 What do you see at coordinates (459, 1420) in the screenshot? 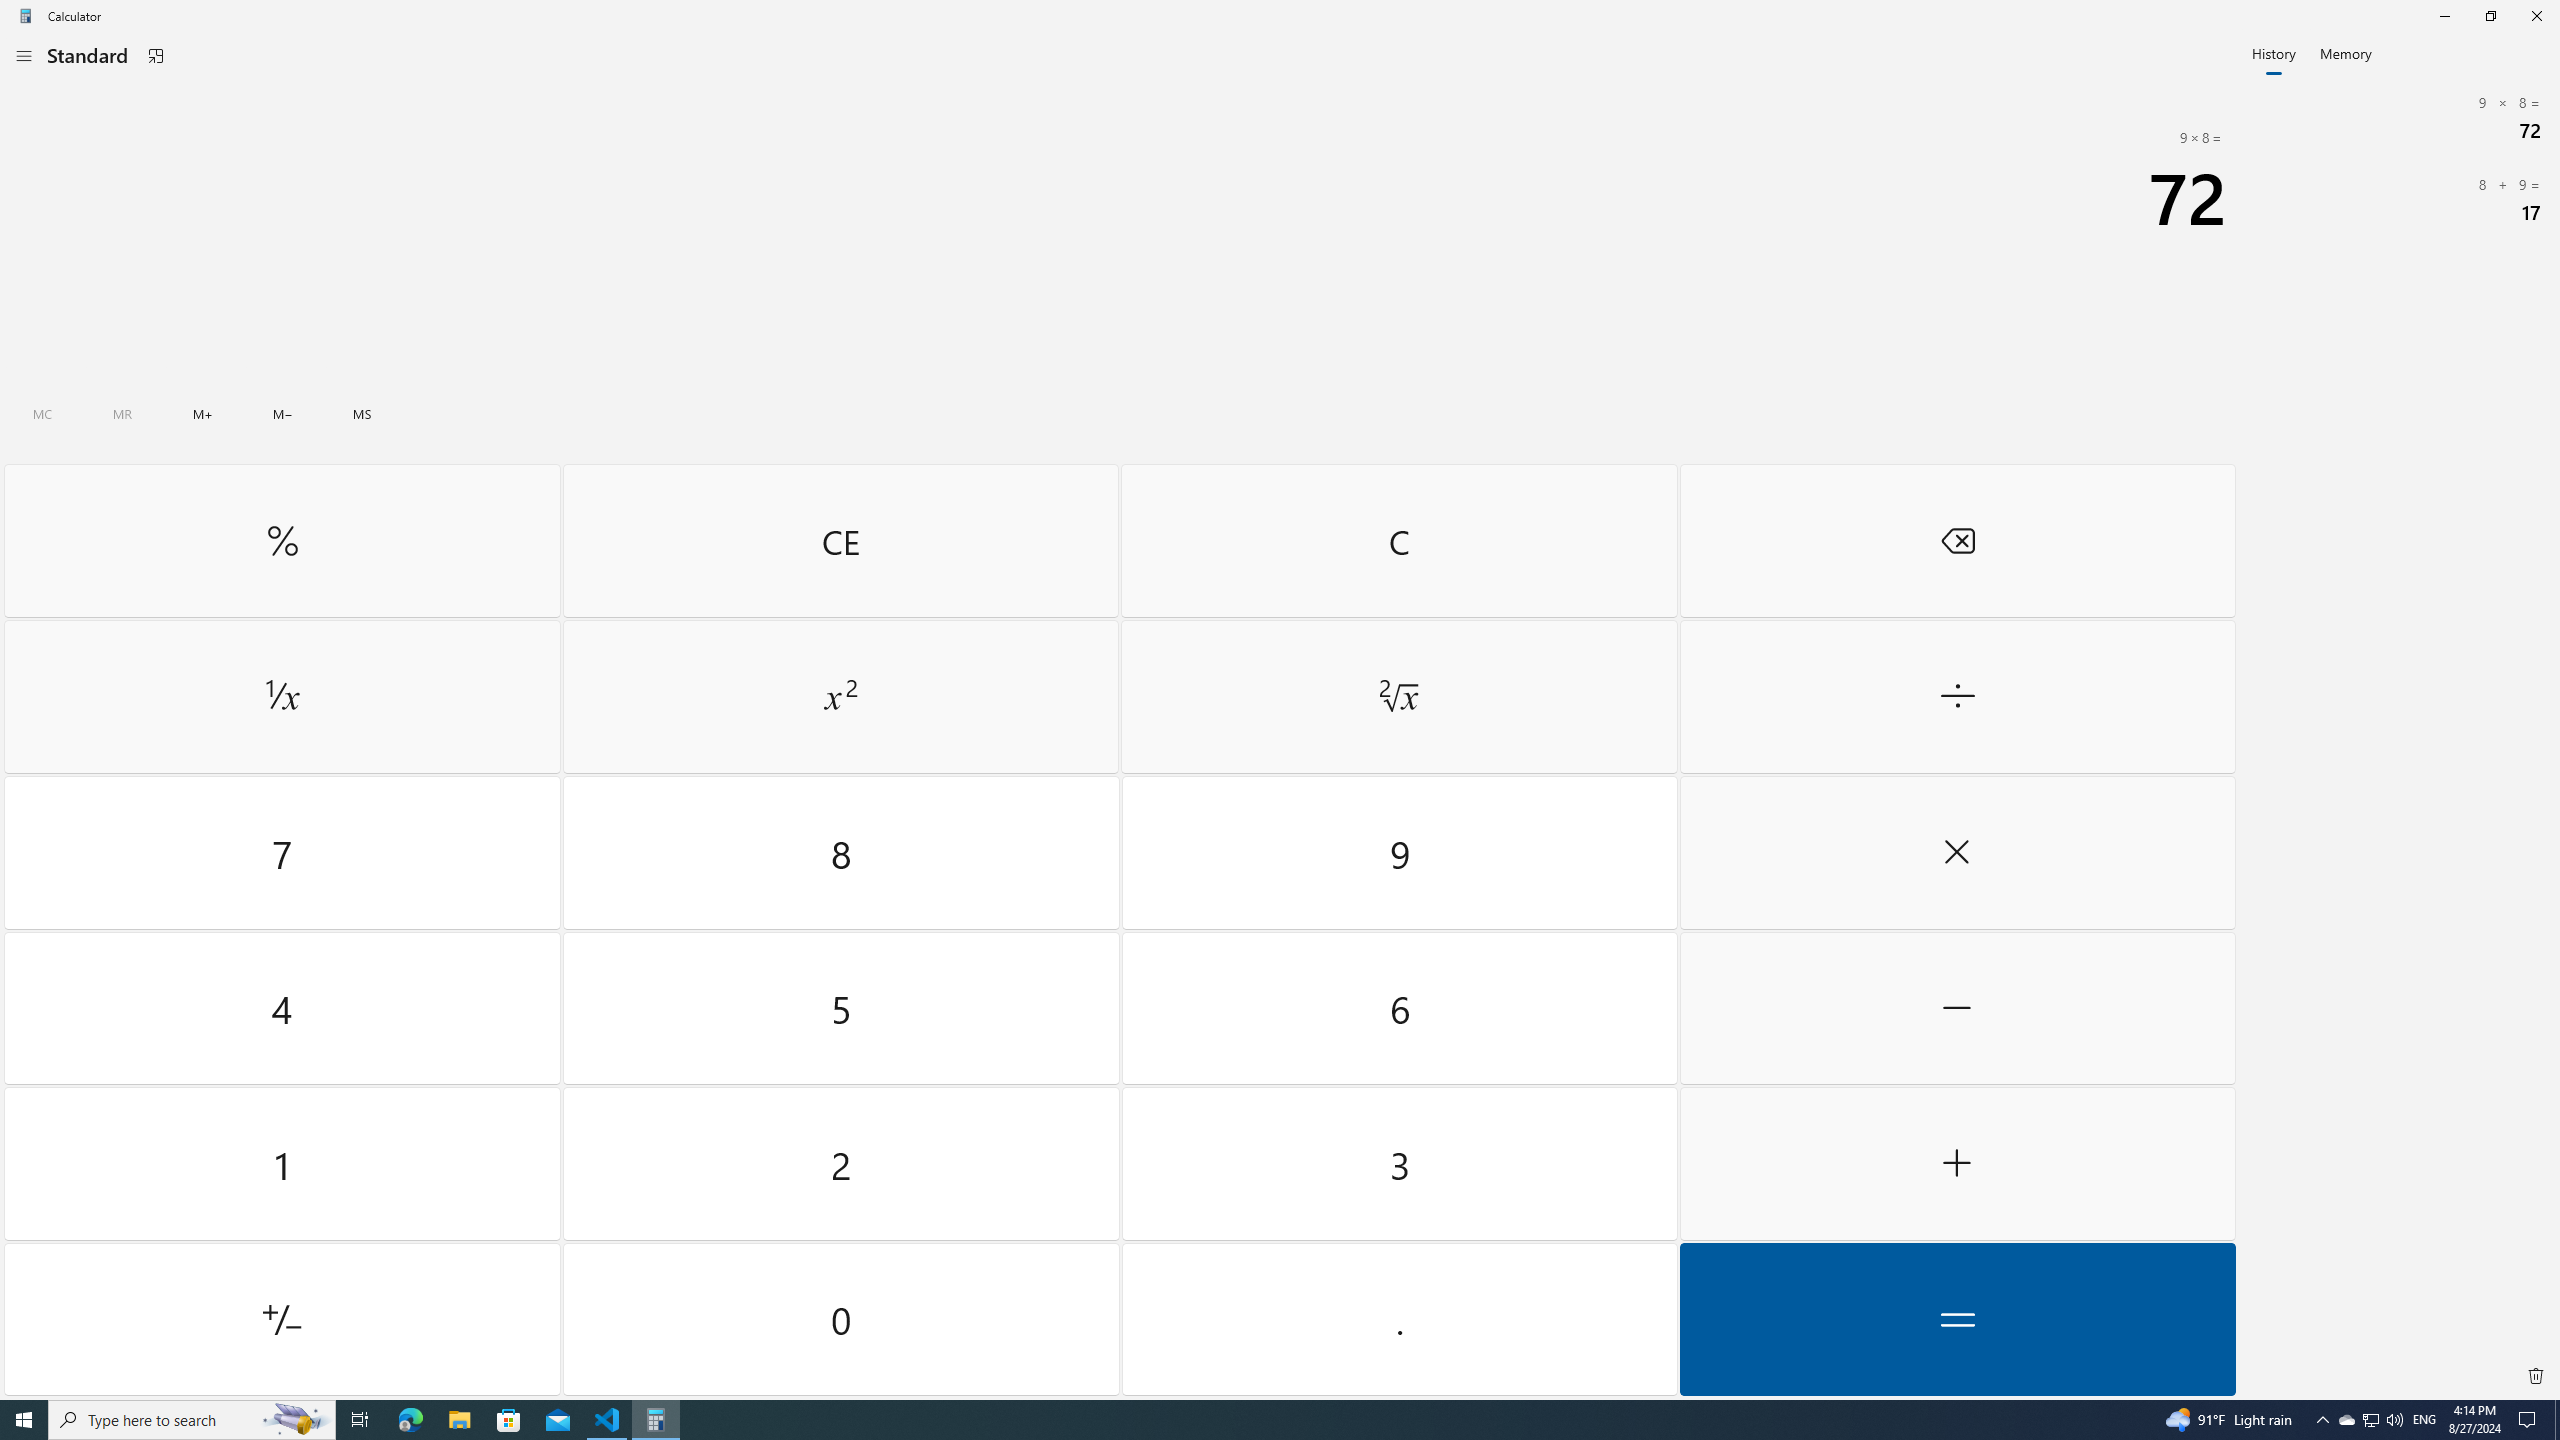
I see `Memory store` at bounding box center [459, 1420].